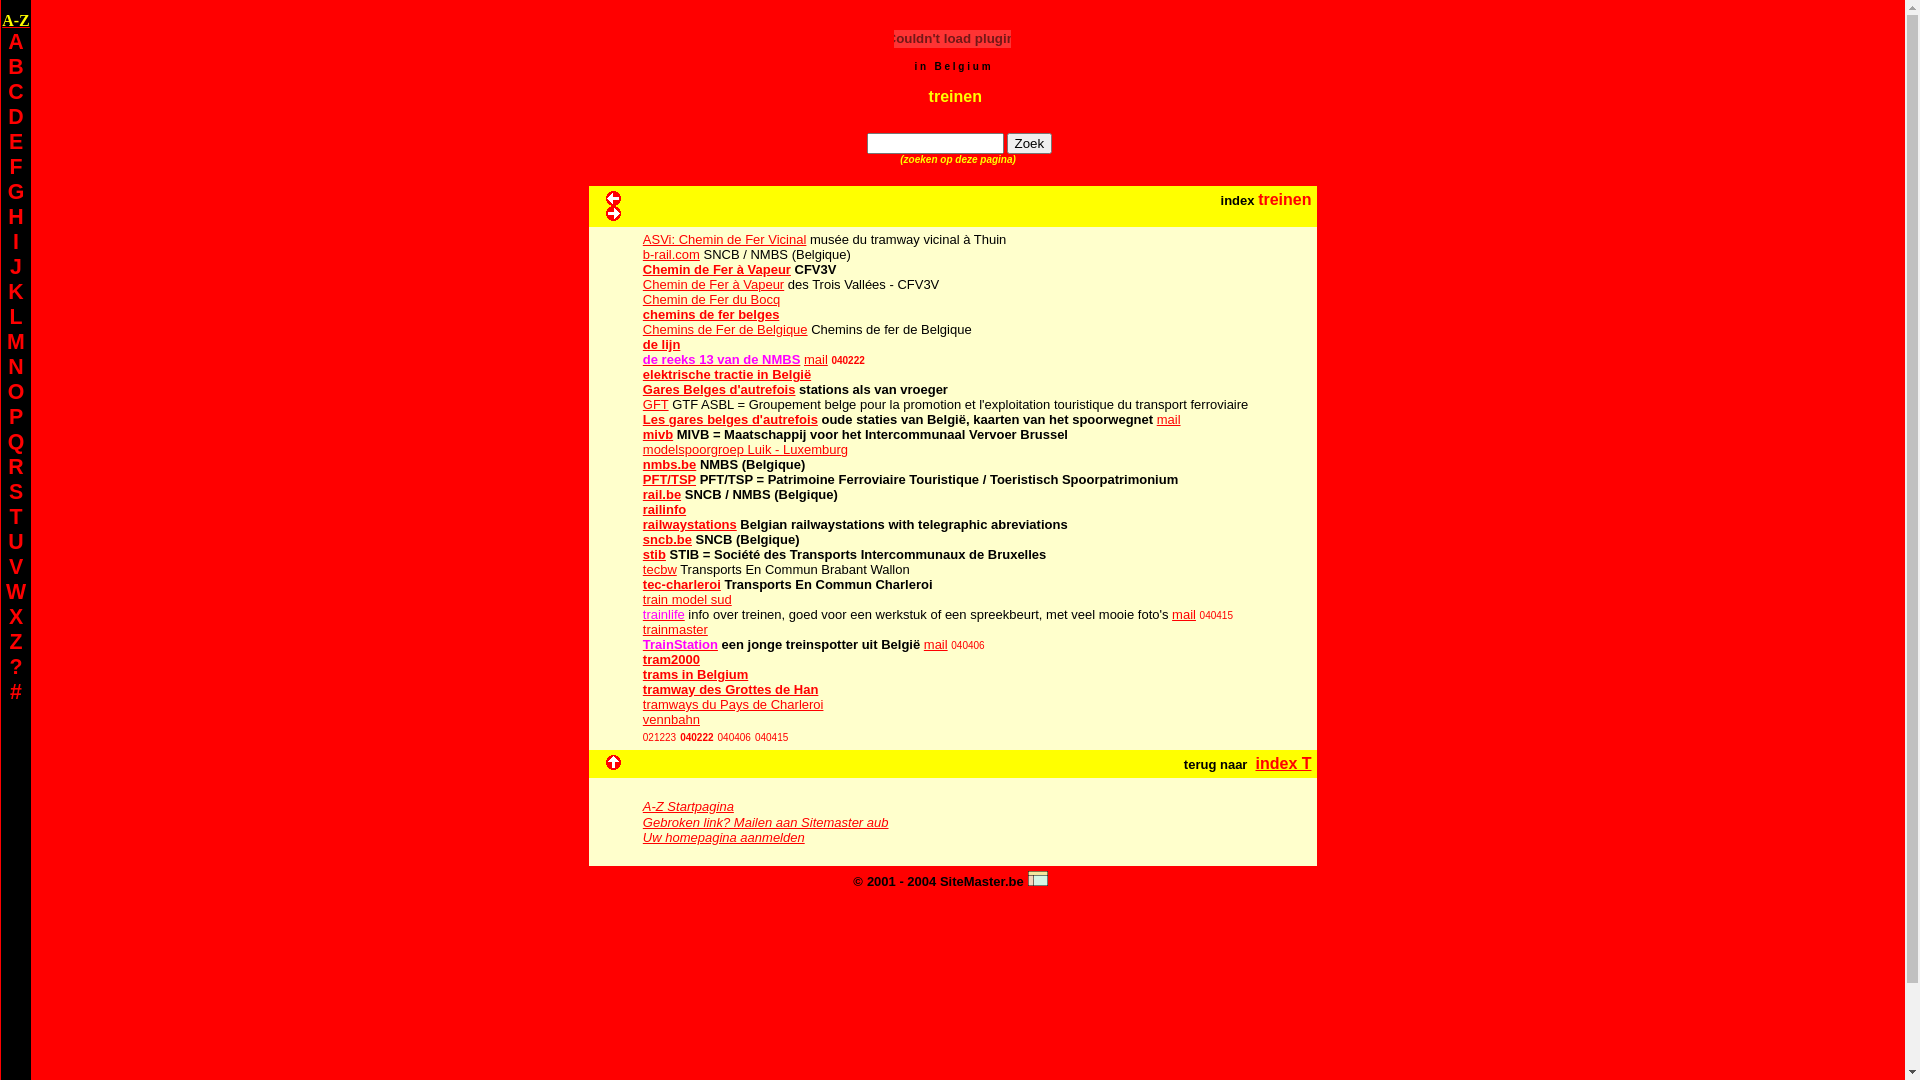 The image size is (1920, 1080). What do you see at coordinates (656, 404) in the screenshot?
I see `GFT` at bounding box center [656, 404].